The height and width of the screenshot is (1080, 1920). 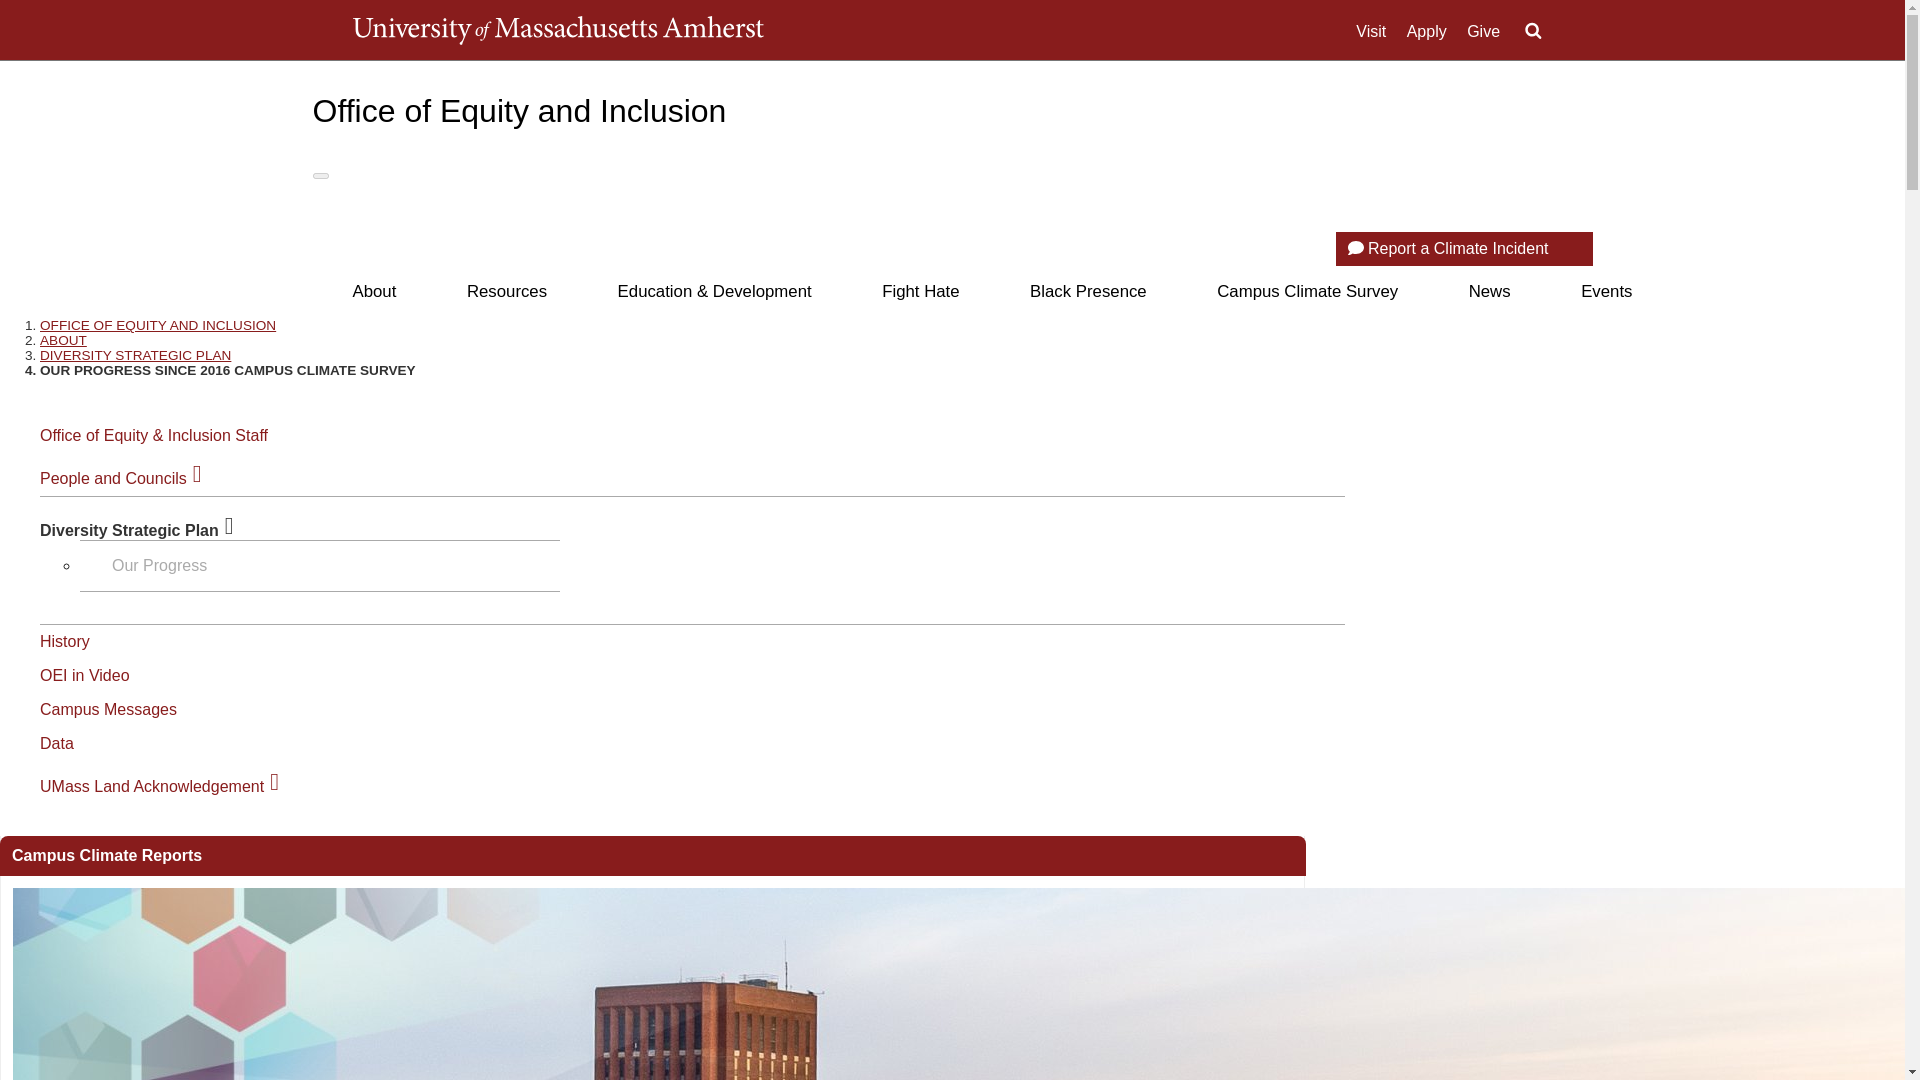 I want to click on OEI in Video, so click(x=85, y=675).